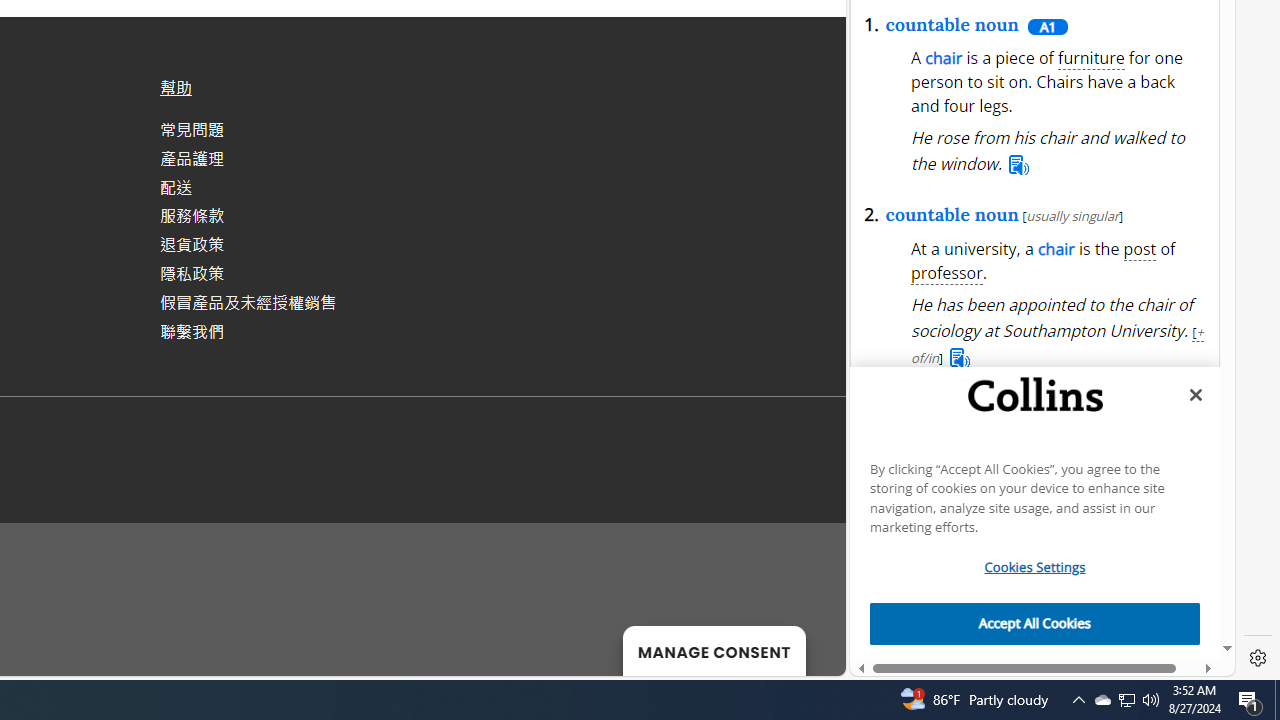 Image resolution: width=1280 pixels, height=720 pixels. What do you see at coordinates (1015, 434) in the screenshot?
I see `What does a chair mean?` at bounding box center [1015, 434].